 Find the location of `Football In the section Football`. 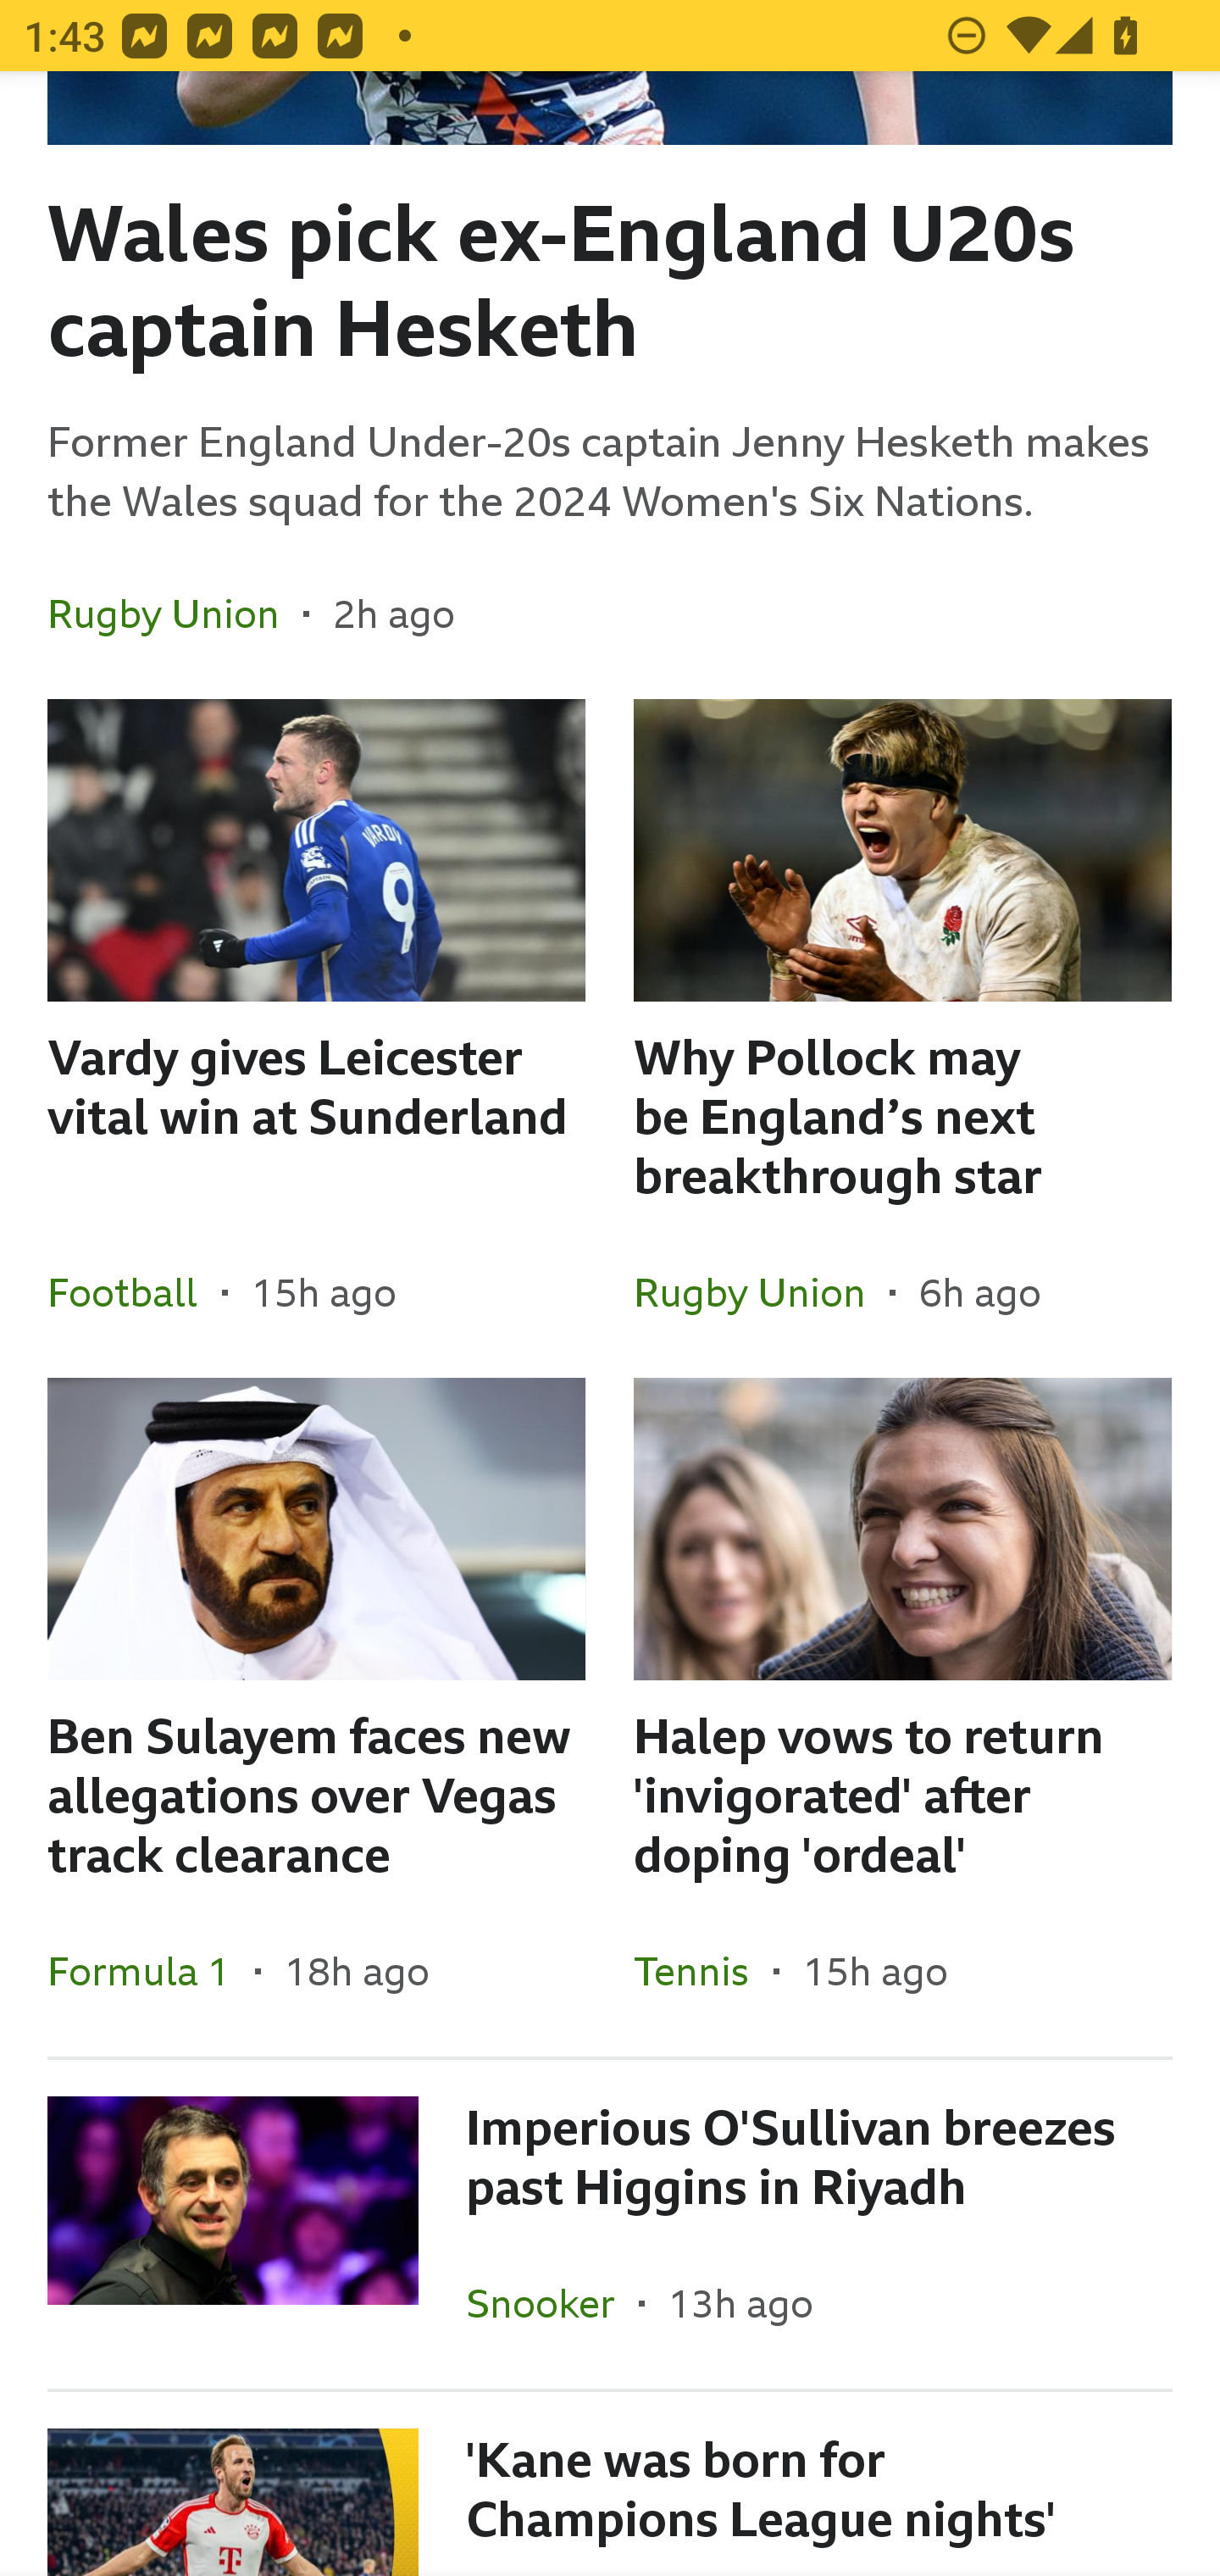

Football In the section Football is located at coordinates (135, 1291).